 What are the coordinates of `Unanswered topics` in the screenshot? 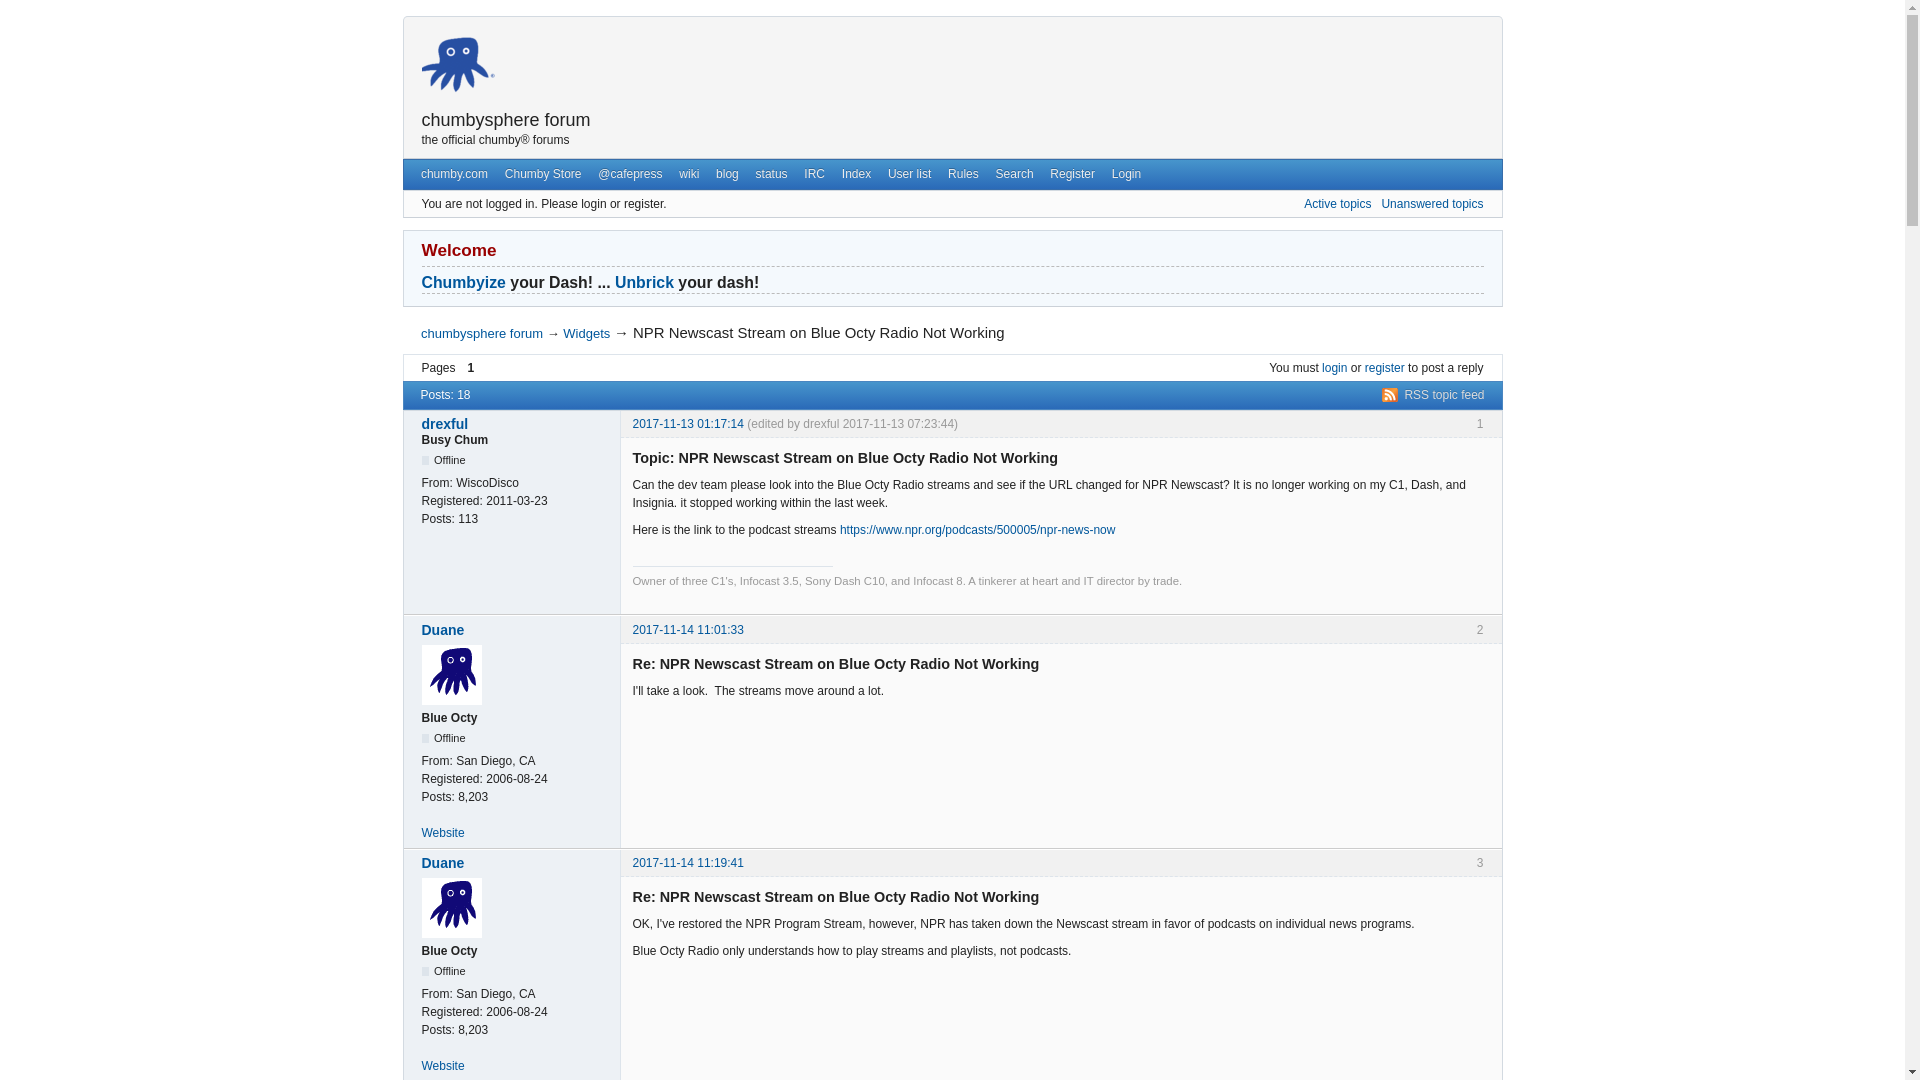 It's located at (1431, 203).